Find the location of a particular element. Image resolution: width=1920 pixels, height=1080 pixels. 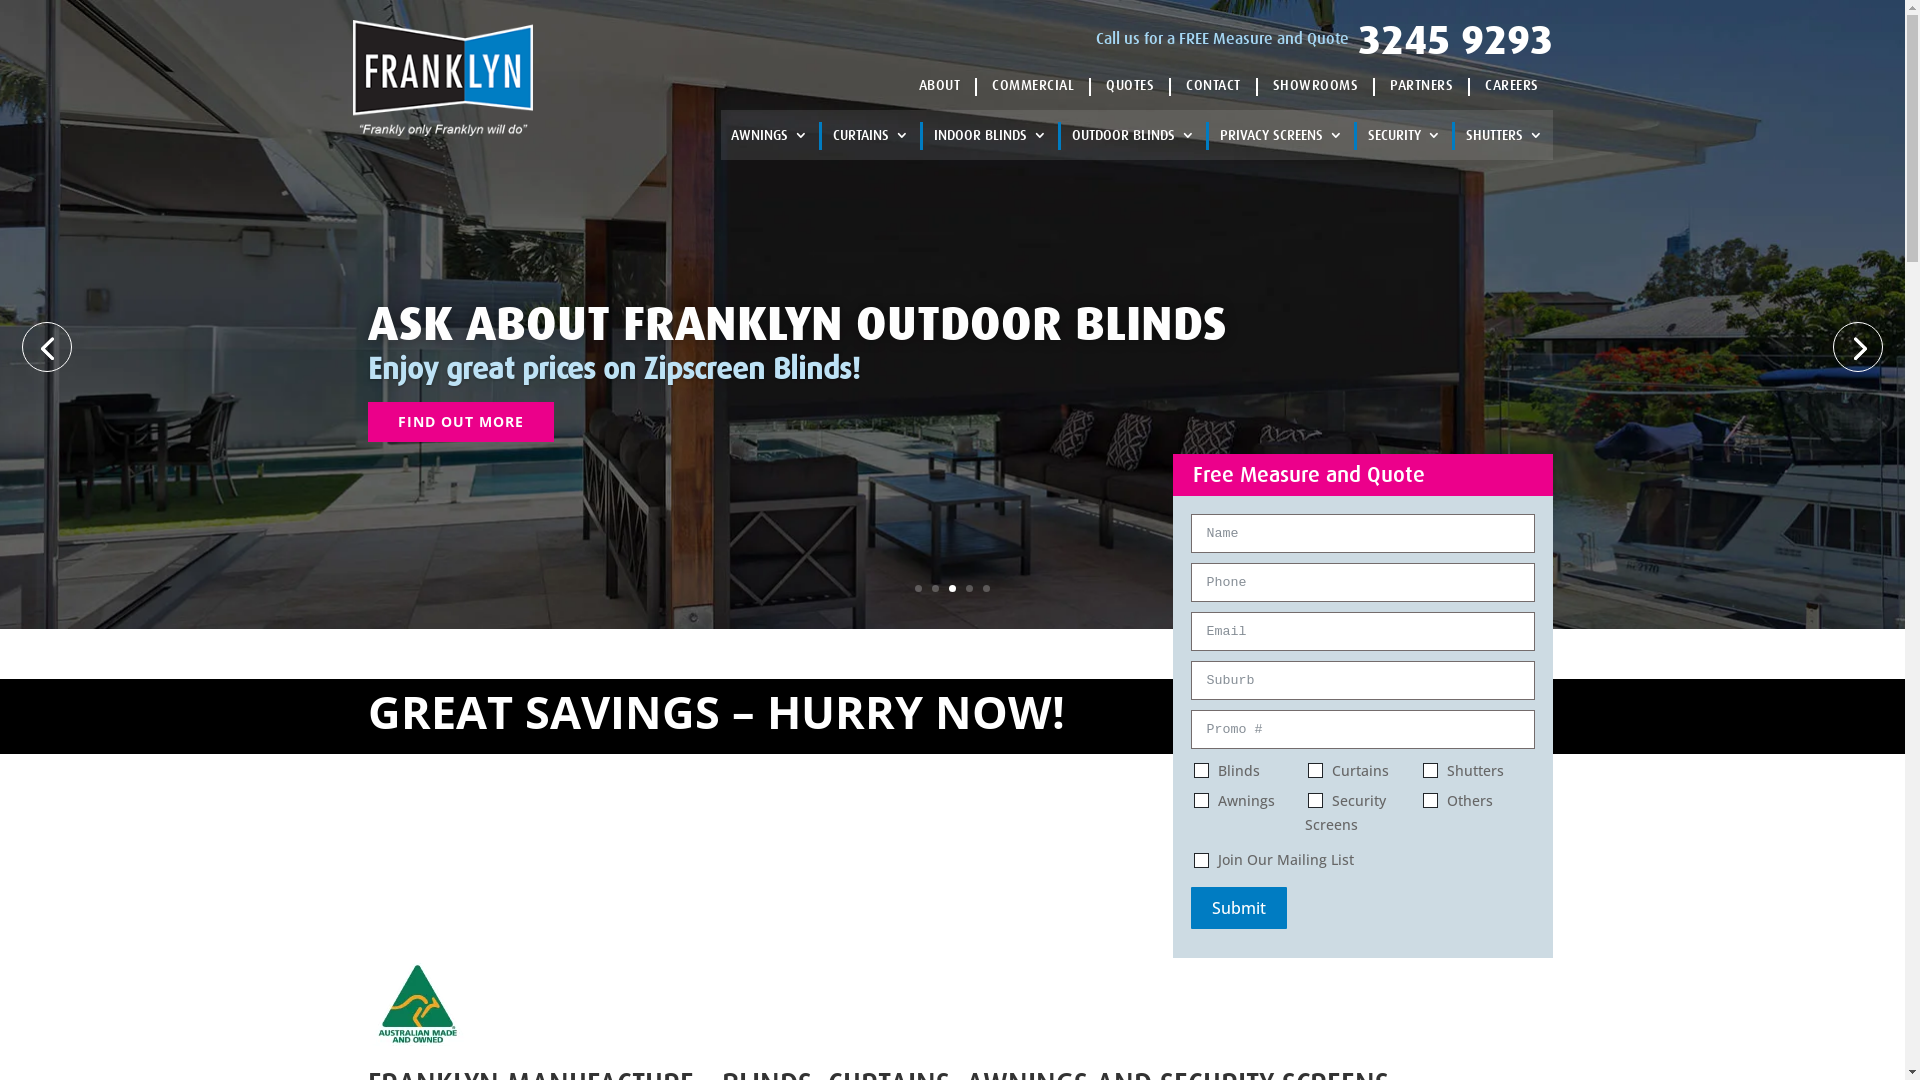

3245 9293 is located at coordinates (1456, 40).